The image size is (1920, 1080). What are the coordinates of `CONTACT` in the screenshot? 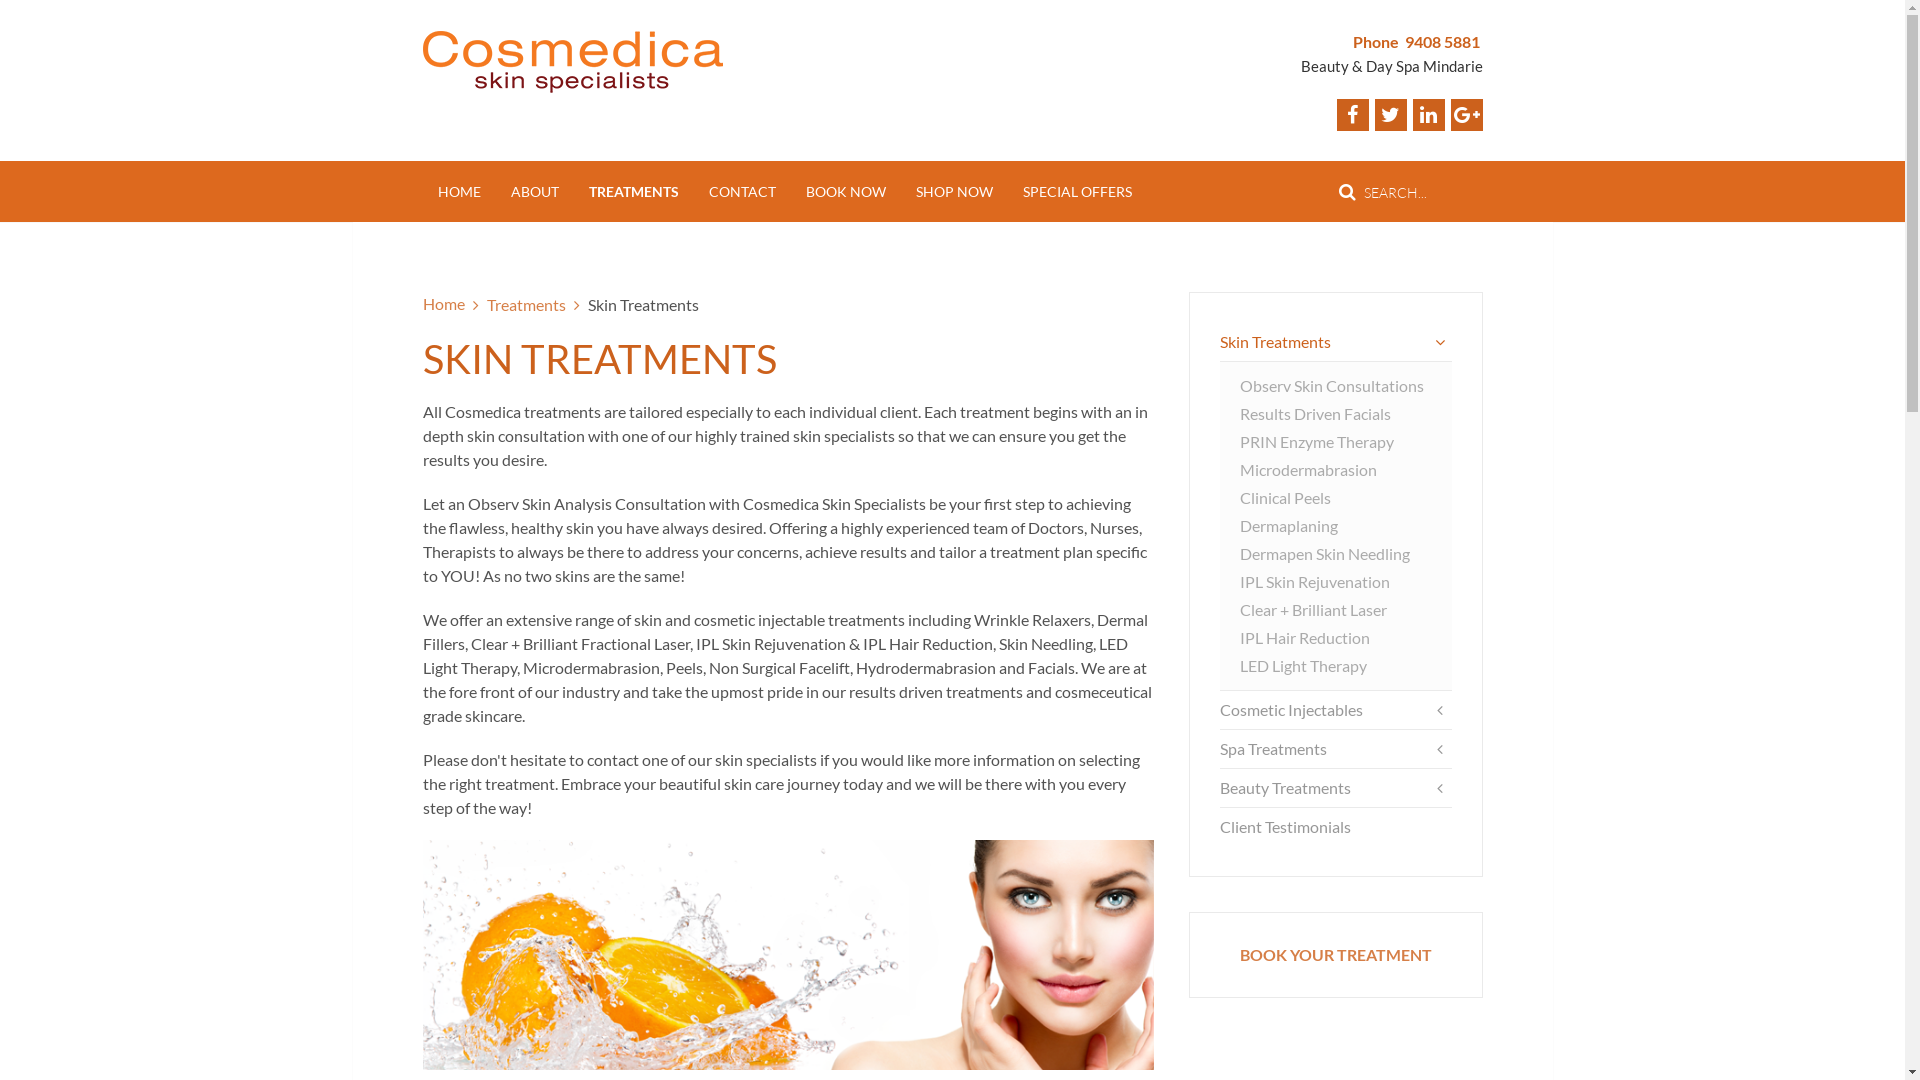 It's located at (742, 192).